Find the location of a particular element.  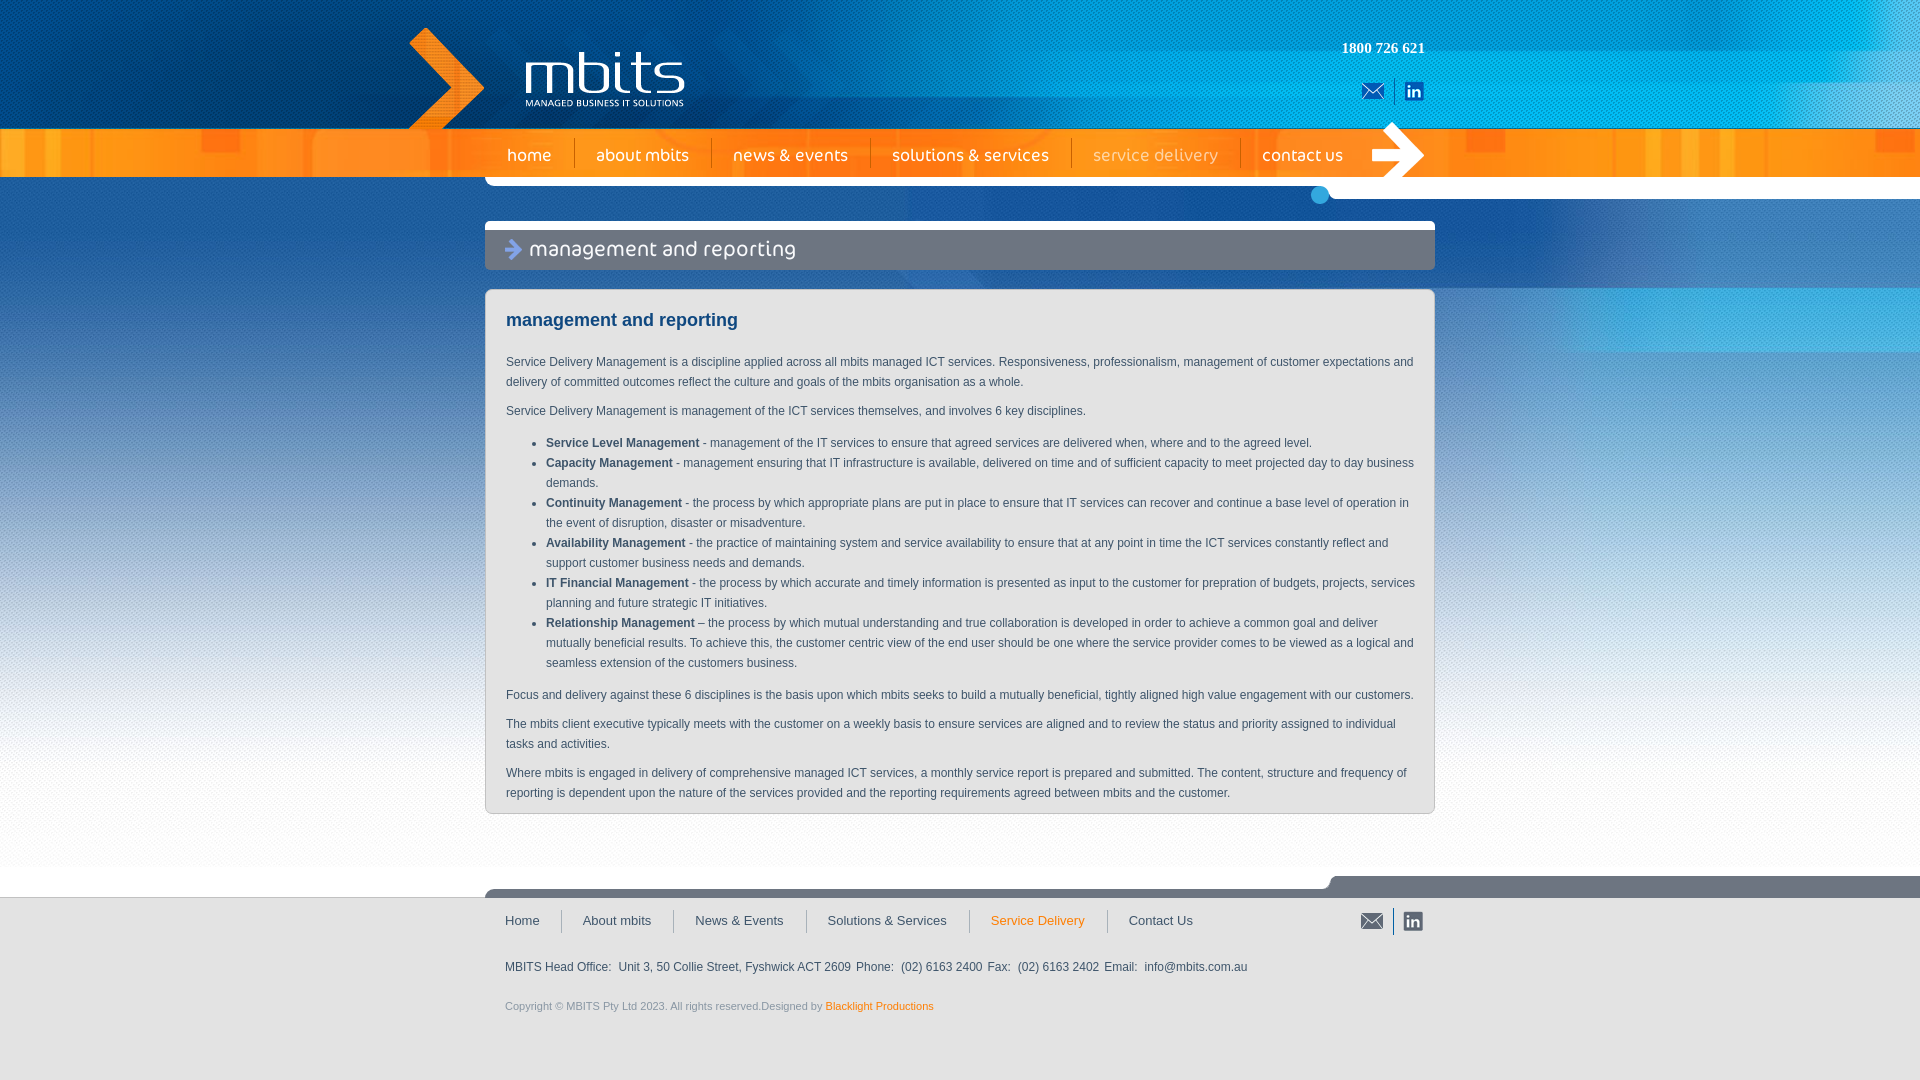

home is located at coordinates (529, 156).